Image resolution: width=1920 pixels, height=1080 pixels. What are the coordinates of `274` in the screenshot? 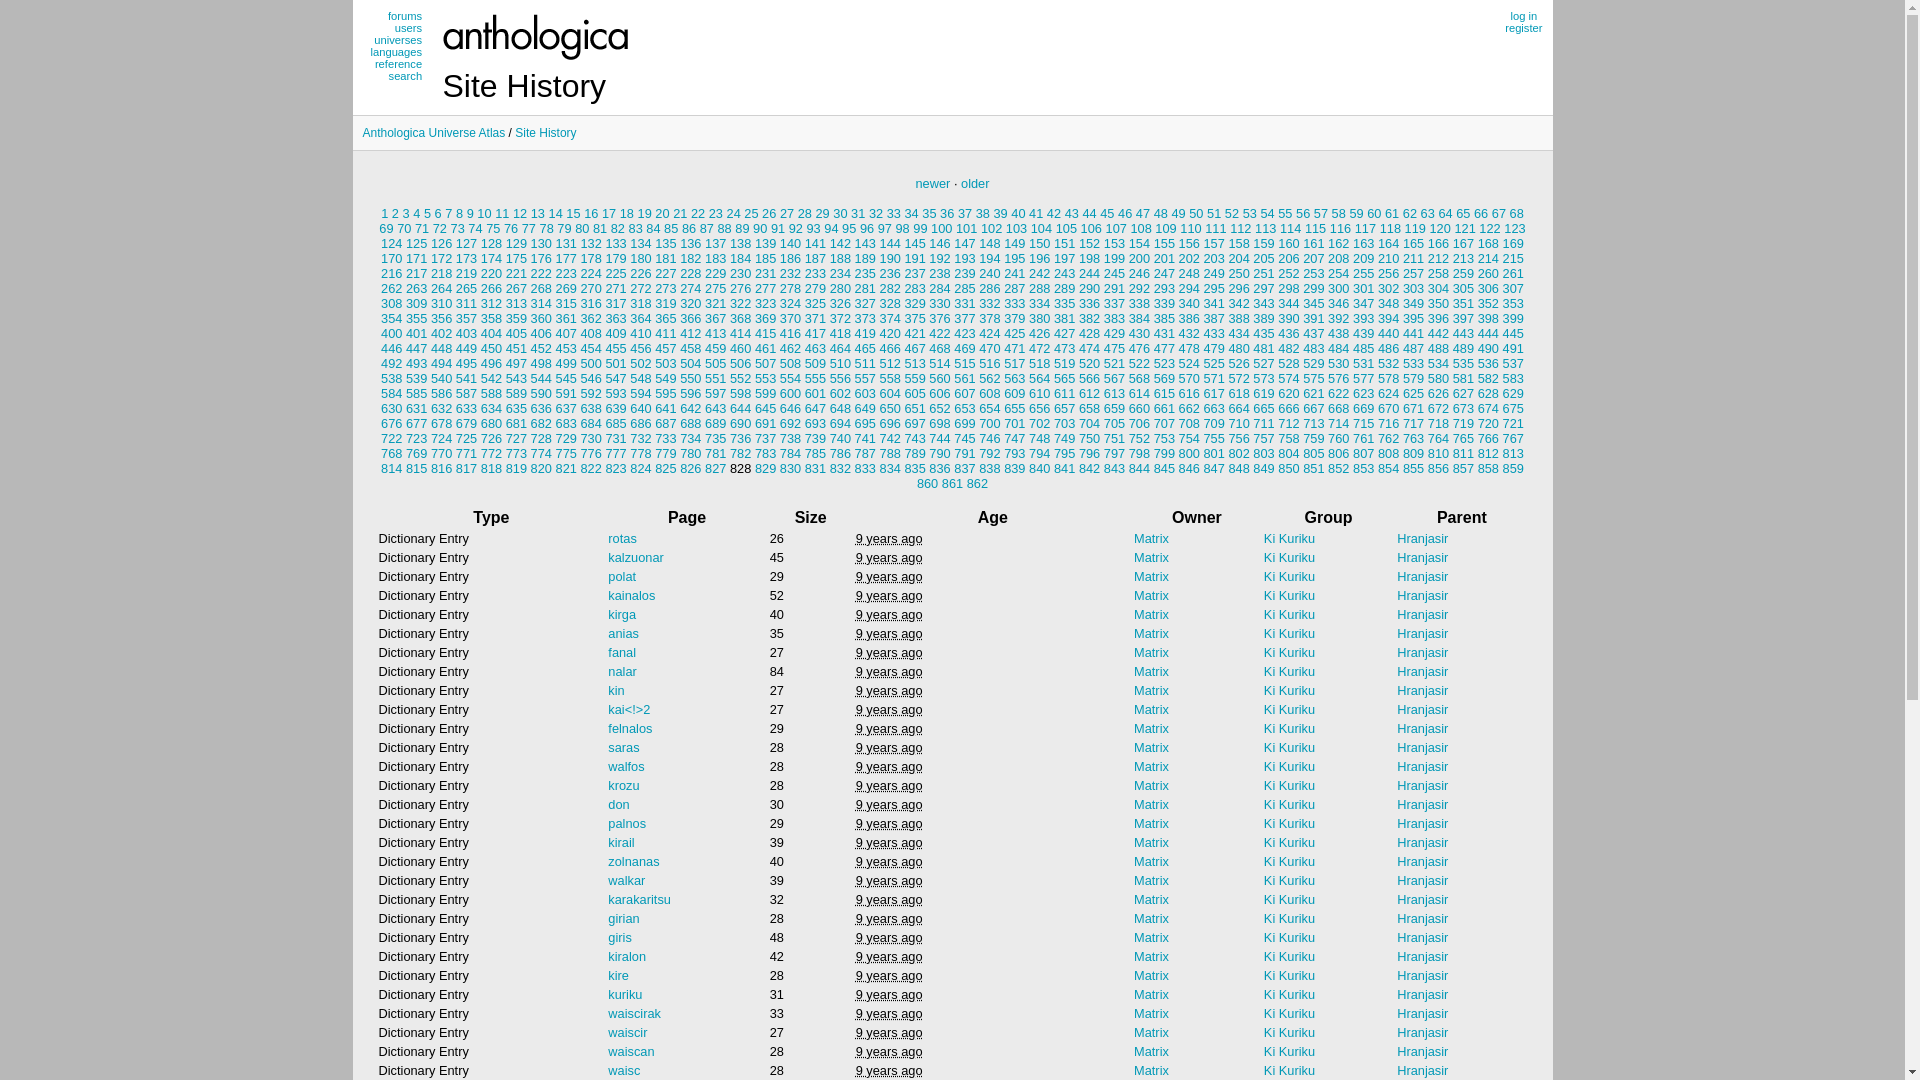 It's located at (690, 288).